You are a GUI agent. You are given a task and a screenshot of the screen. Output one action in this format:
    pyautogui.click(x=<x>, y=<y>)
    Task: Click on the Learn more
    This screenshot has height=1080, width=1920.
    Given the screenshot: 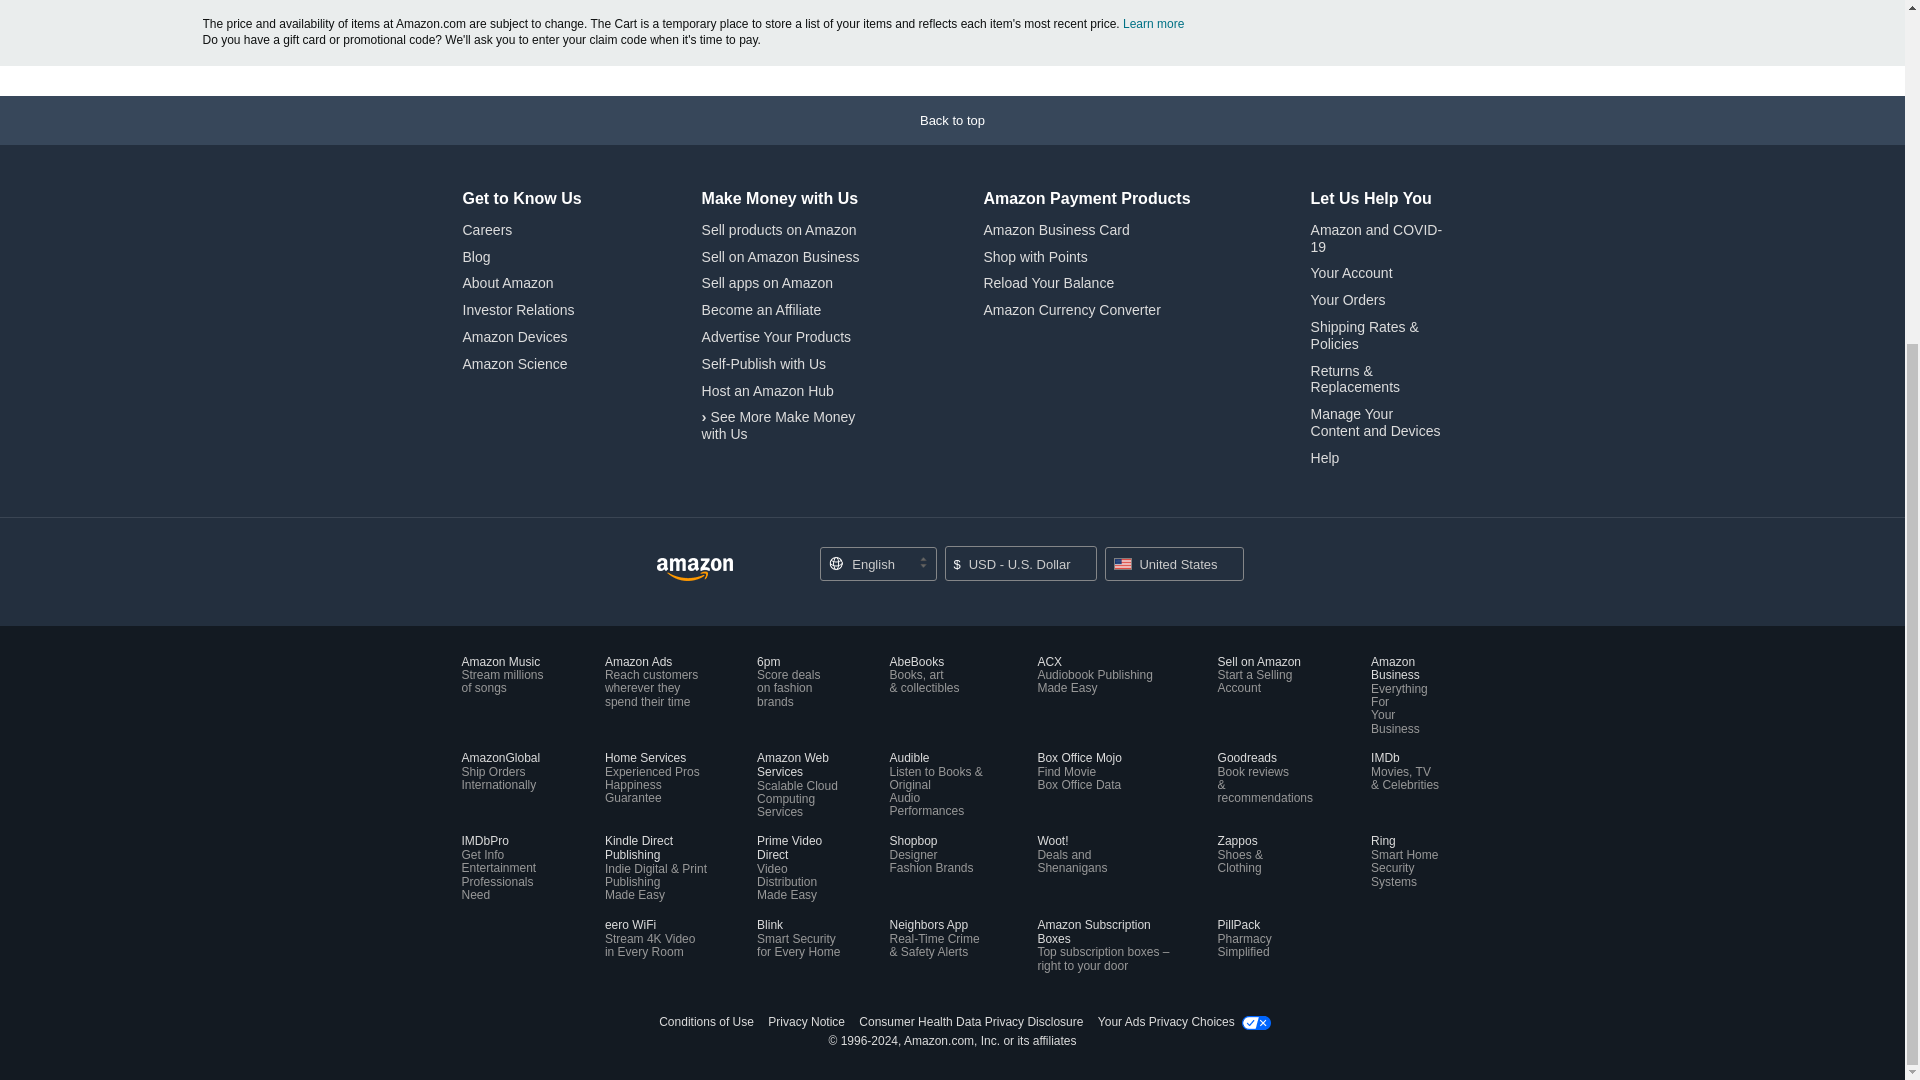 What is the action you would take?
    pyautogui.click(x=1154, y=24)
    